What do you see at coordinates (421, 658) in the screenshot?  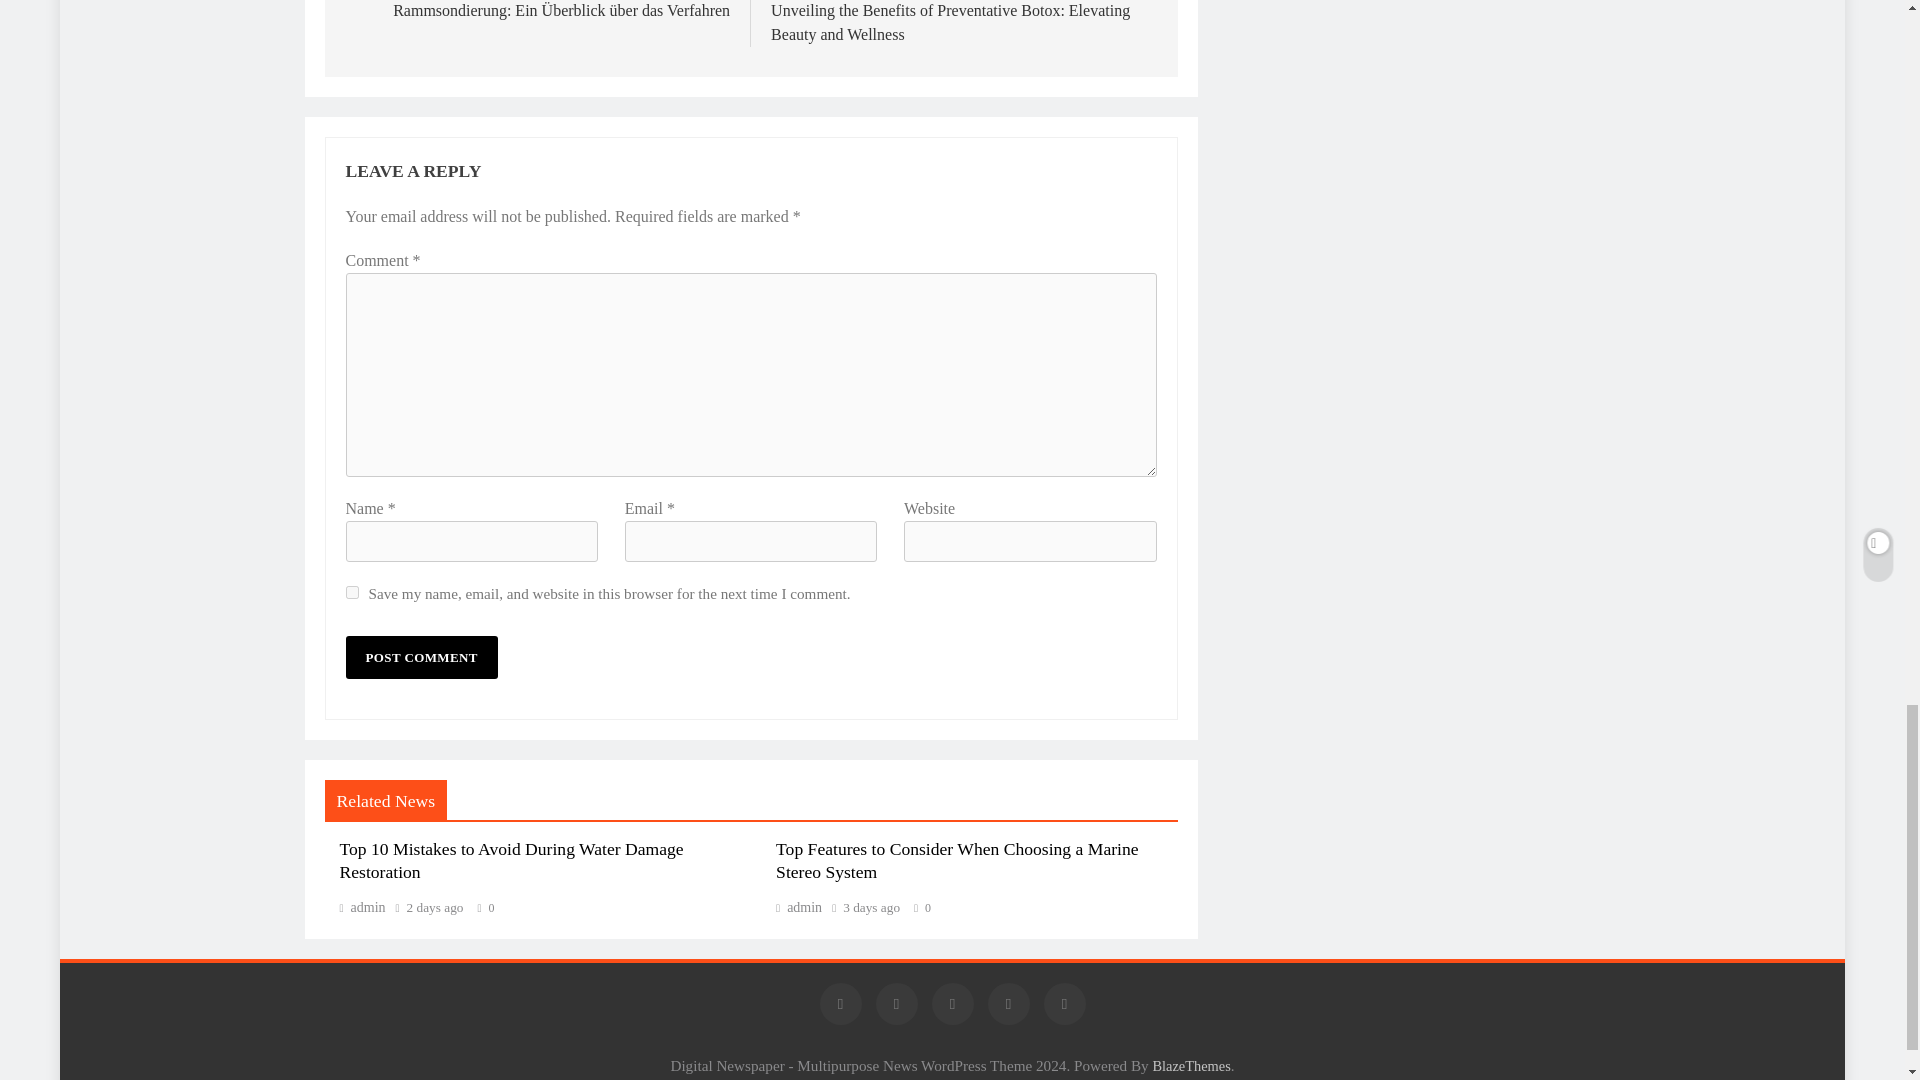 I see `Post Comment` at bounding box center [421, 658].